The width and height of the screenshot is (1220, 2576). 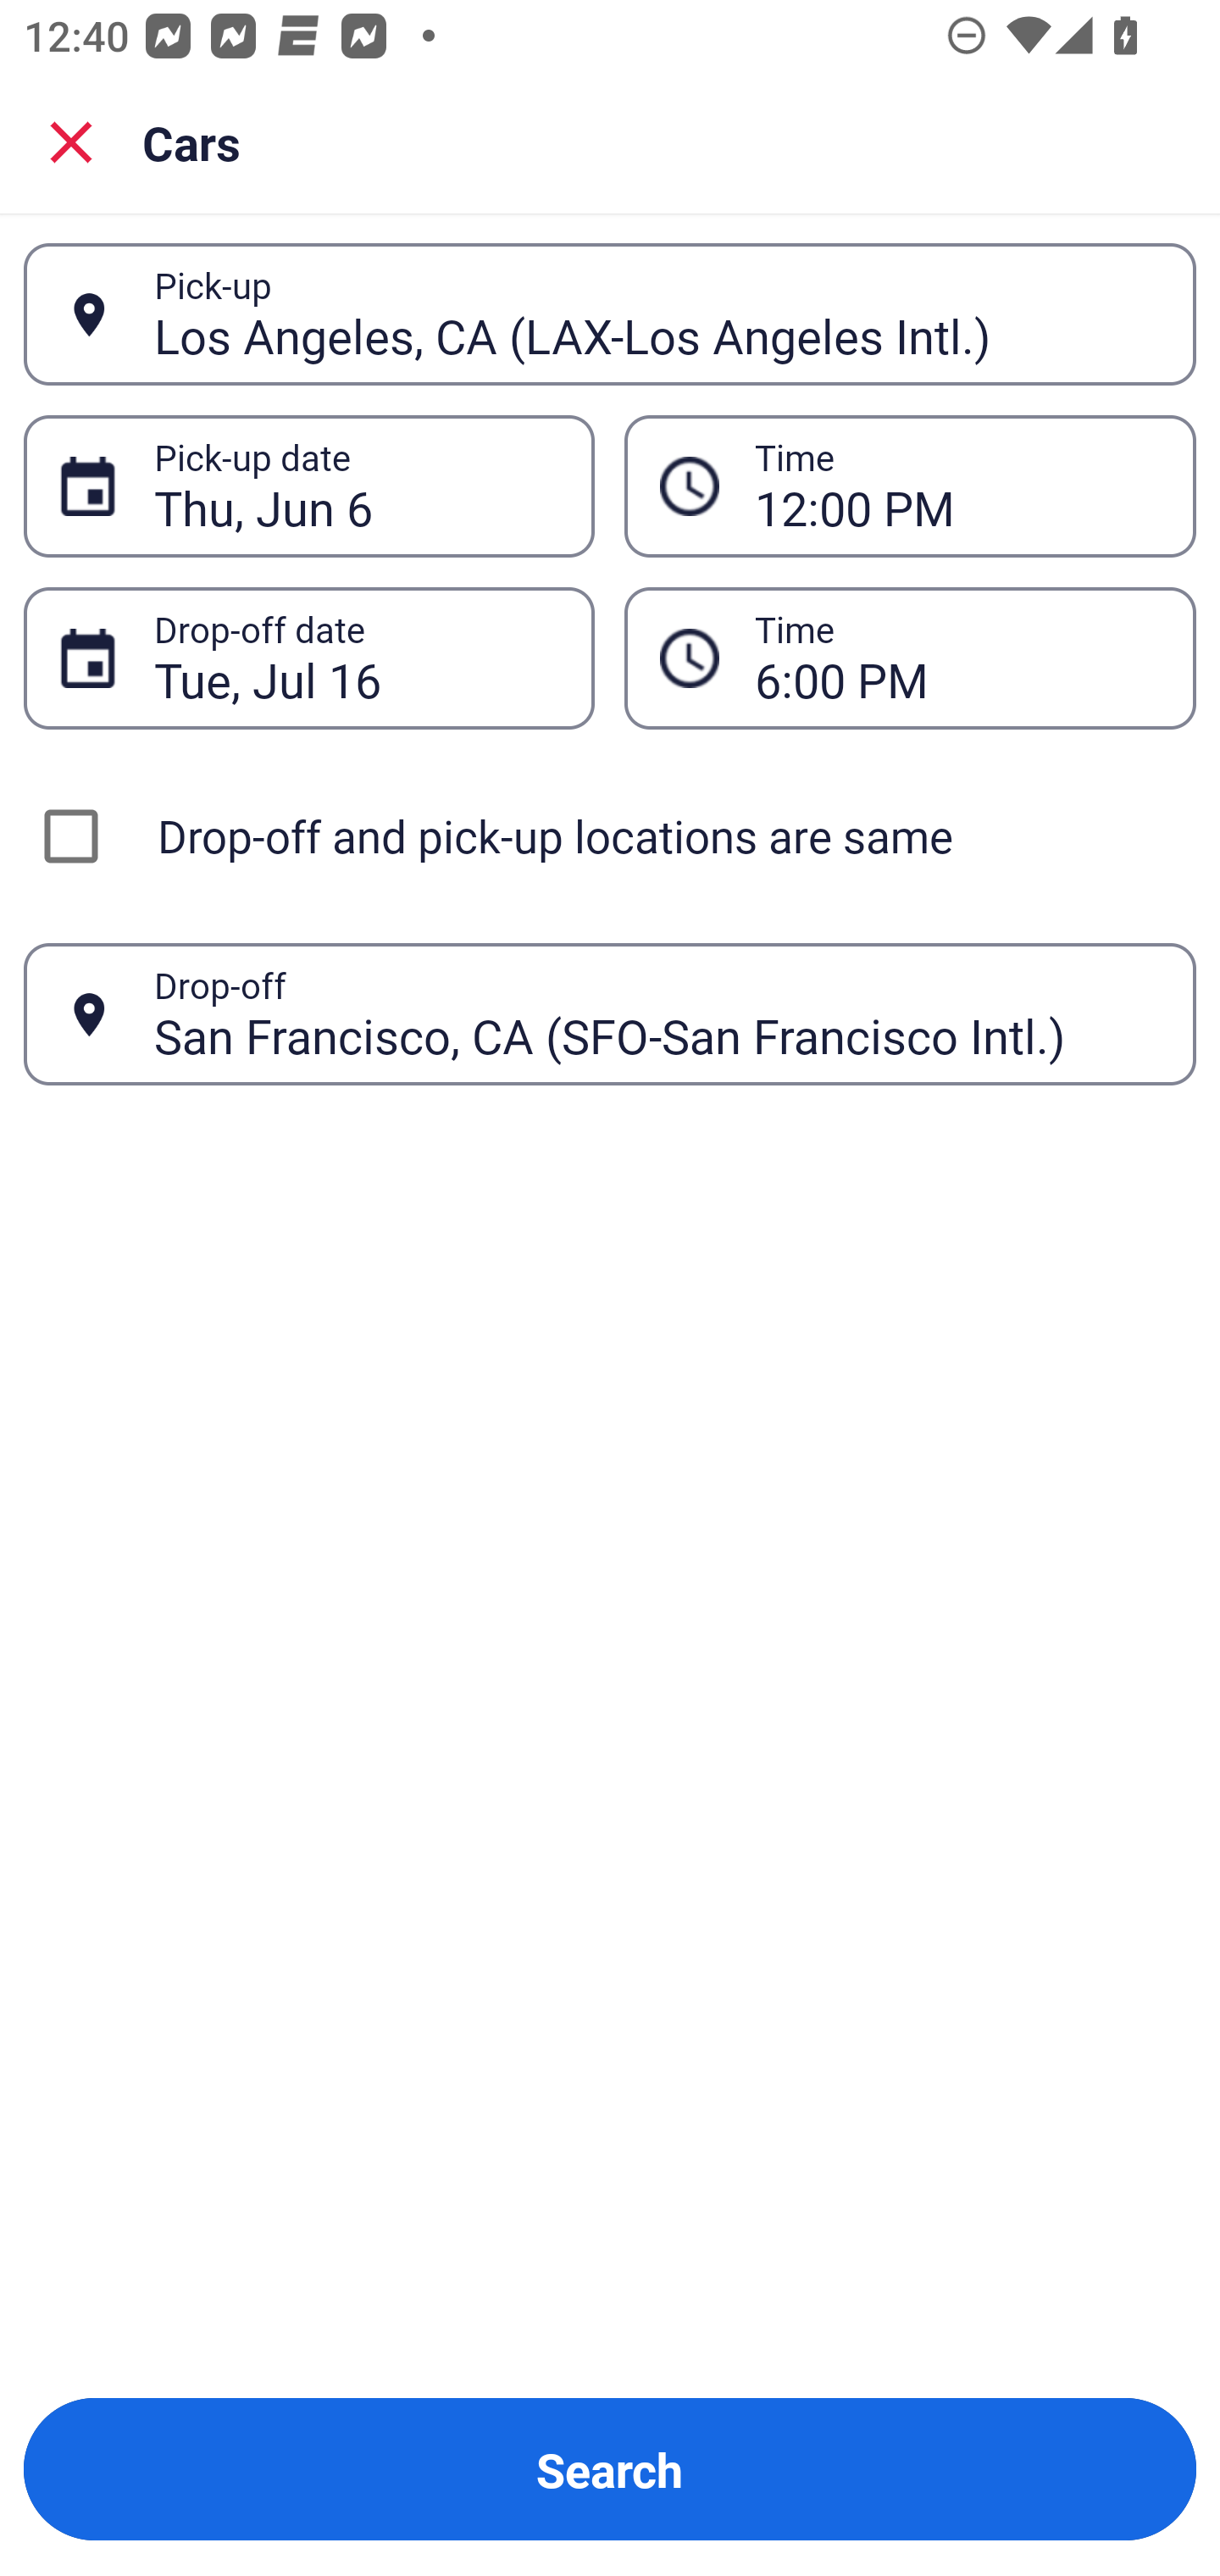 I want to click on Drop-off and pick-up locations are same, so click(x=610, y=836).